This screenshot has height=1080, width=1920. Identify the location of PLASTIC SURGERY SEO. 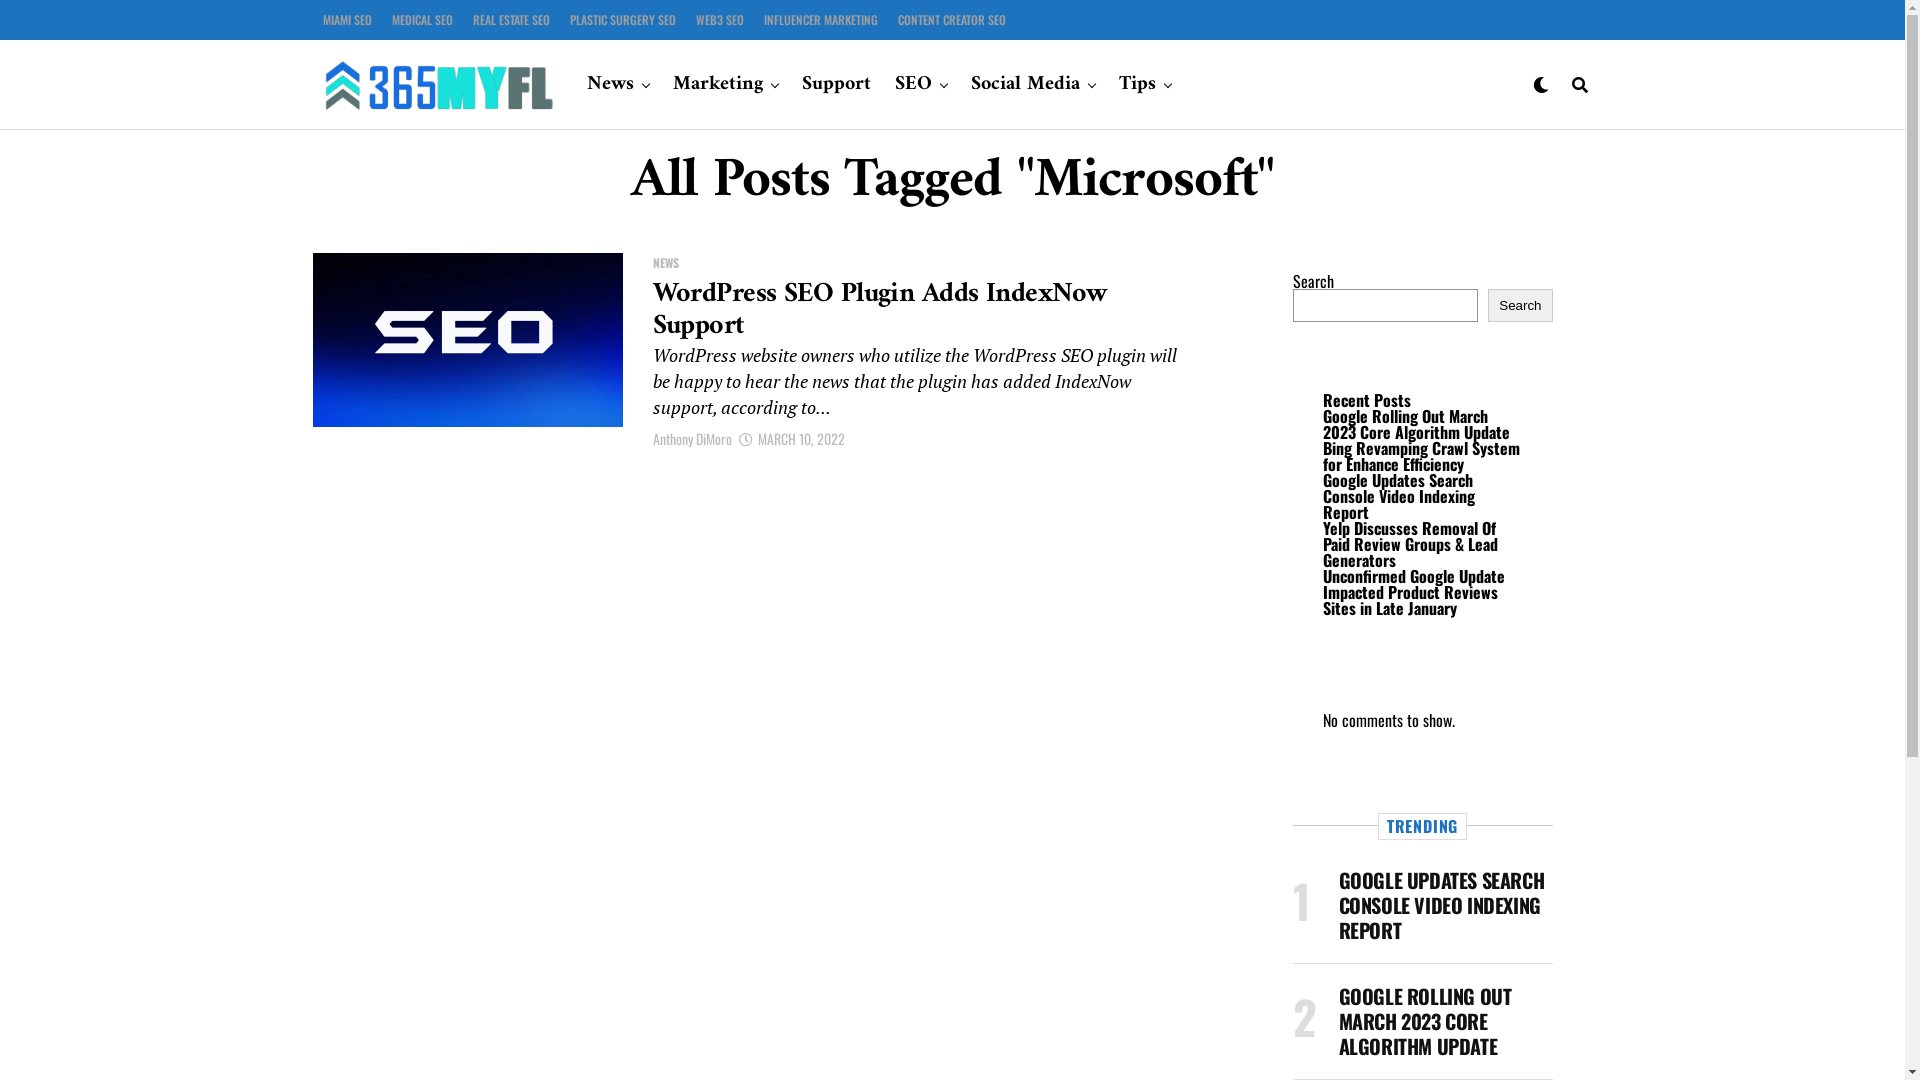
(623, 20).